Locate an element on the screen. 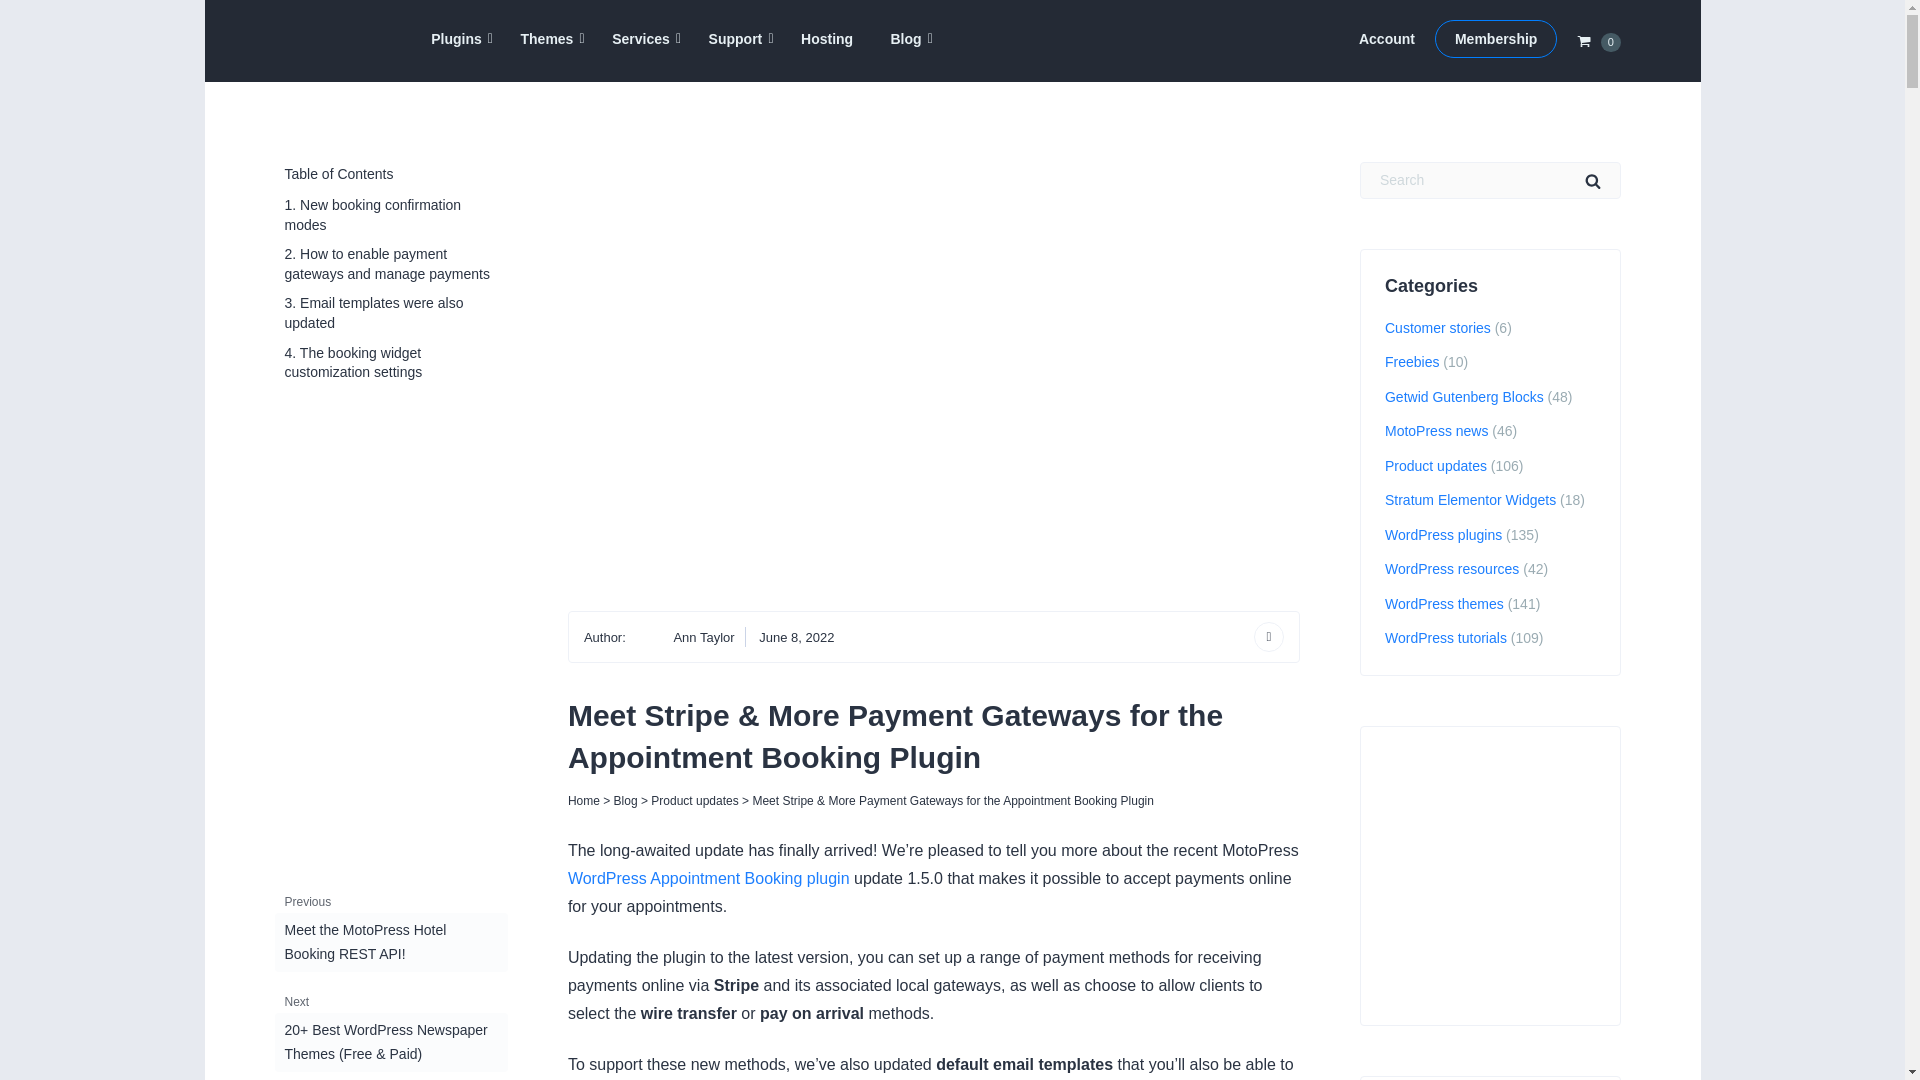 This screenshot has width=1920, height=1080. New booking confirmation modes is located at coordinates (390, 215).